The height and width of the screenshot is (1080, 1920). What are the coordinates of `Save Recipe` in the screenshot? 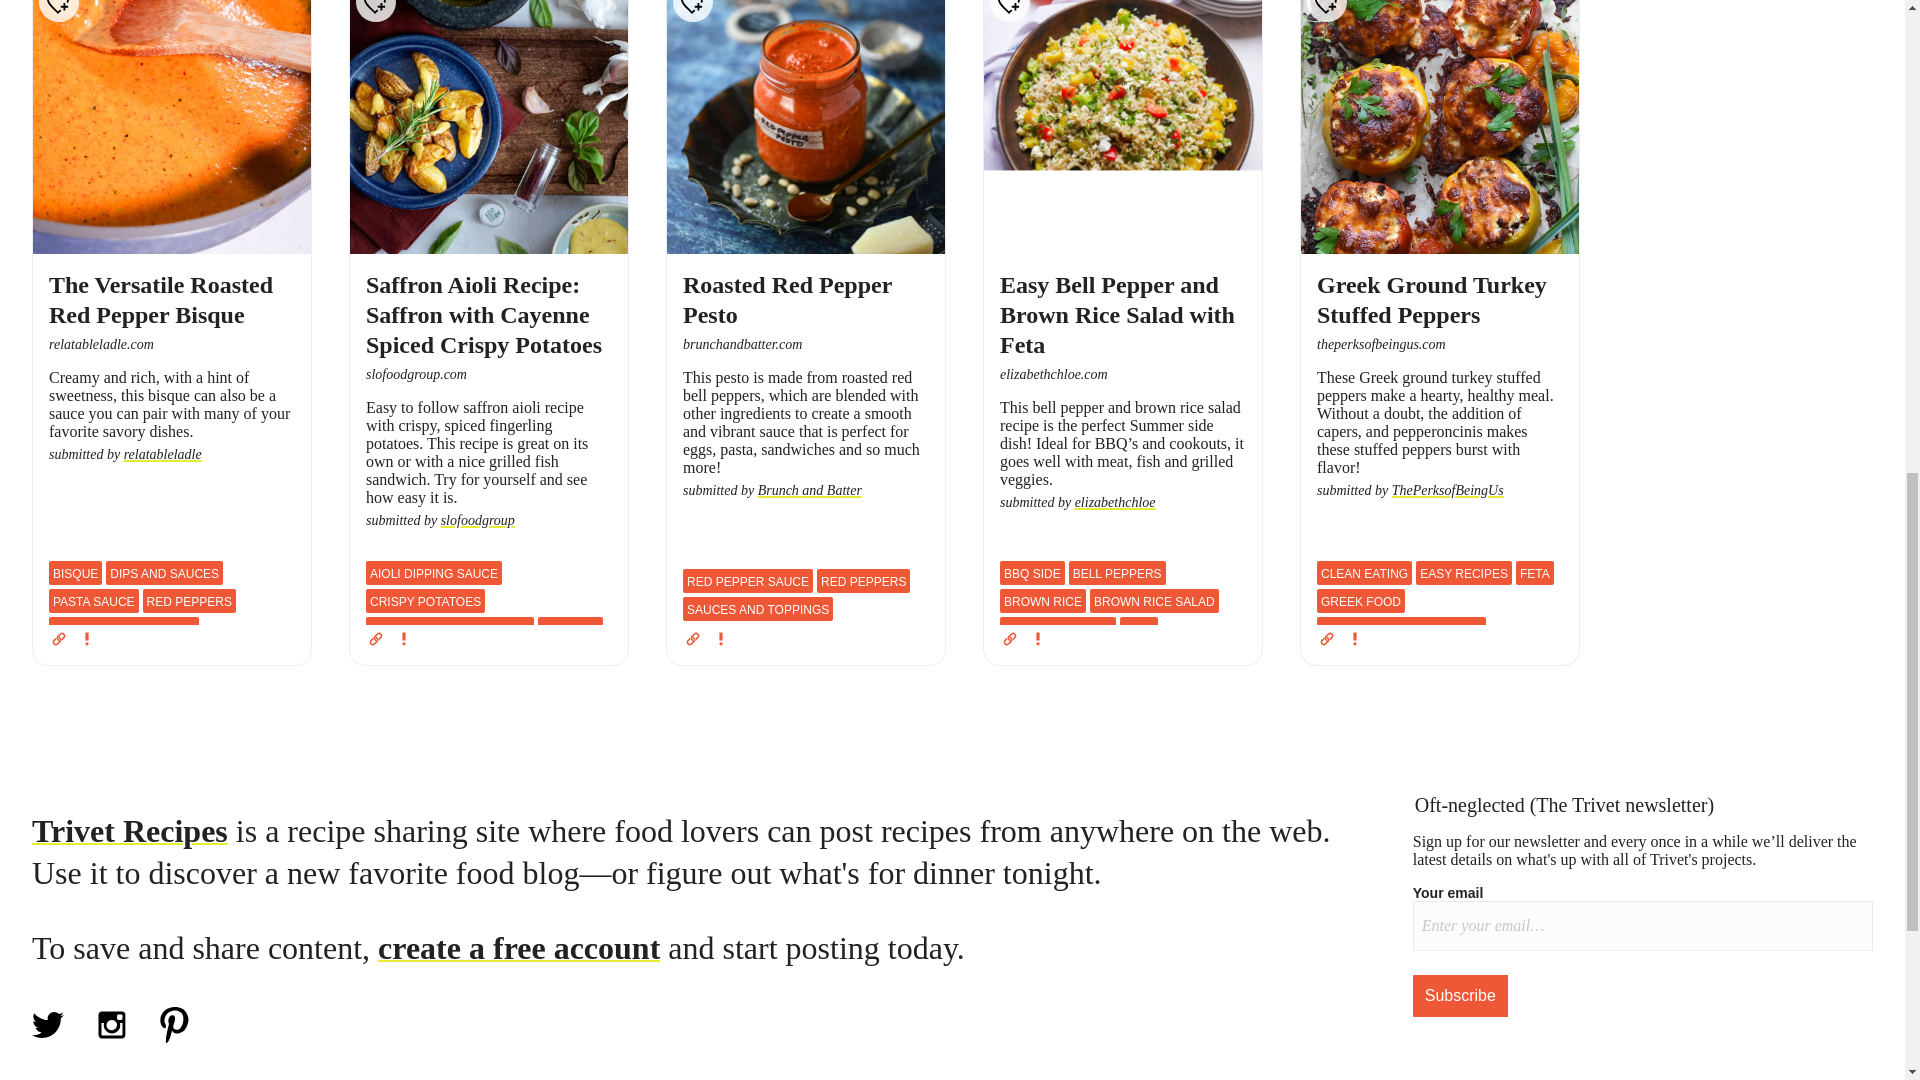 It's located at (58, 10).